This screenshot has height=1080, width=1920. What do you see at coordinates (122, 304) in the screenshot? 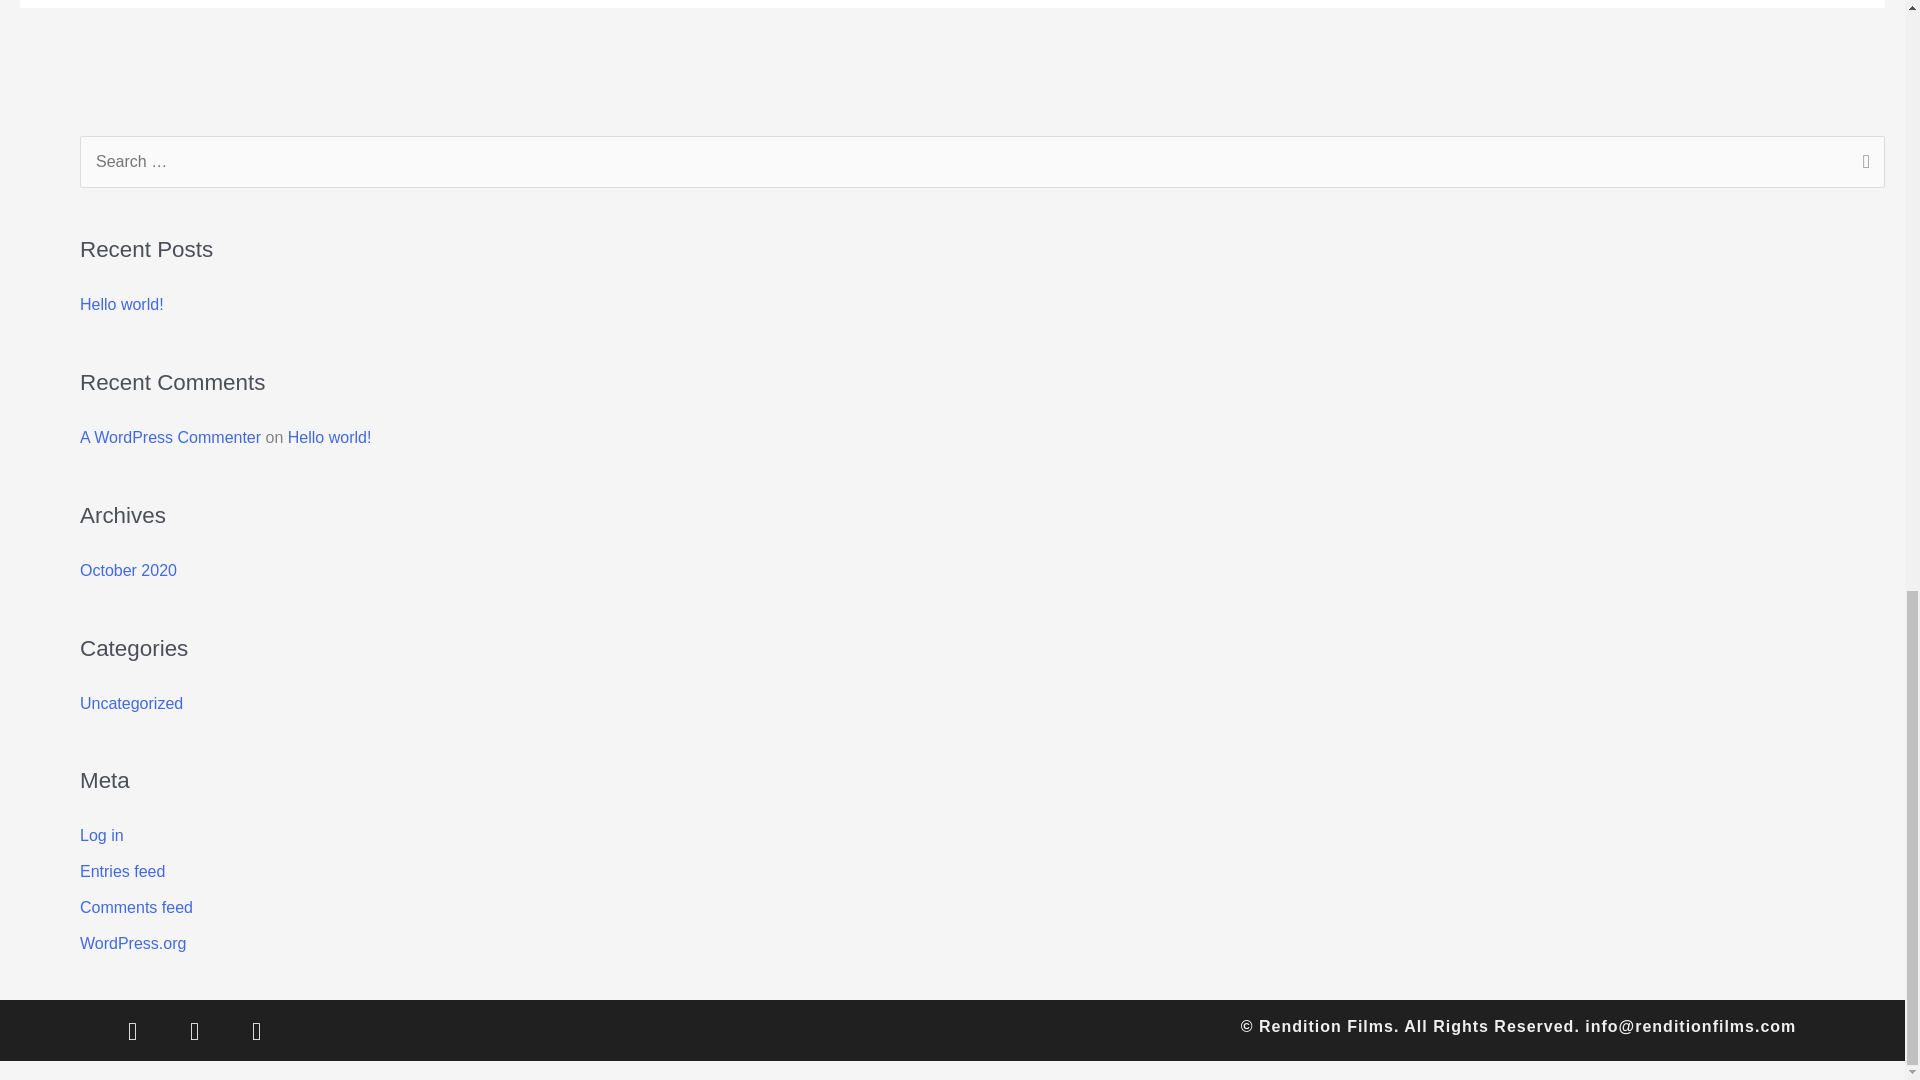
I see `Hello world!` at bounding box center [122, 304].